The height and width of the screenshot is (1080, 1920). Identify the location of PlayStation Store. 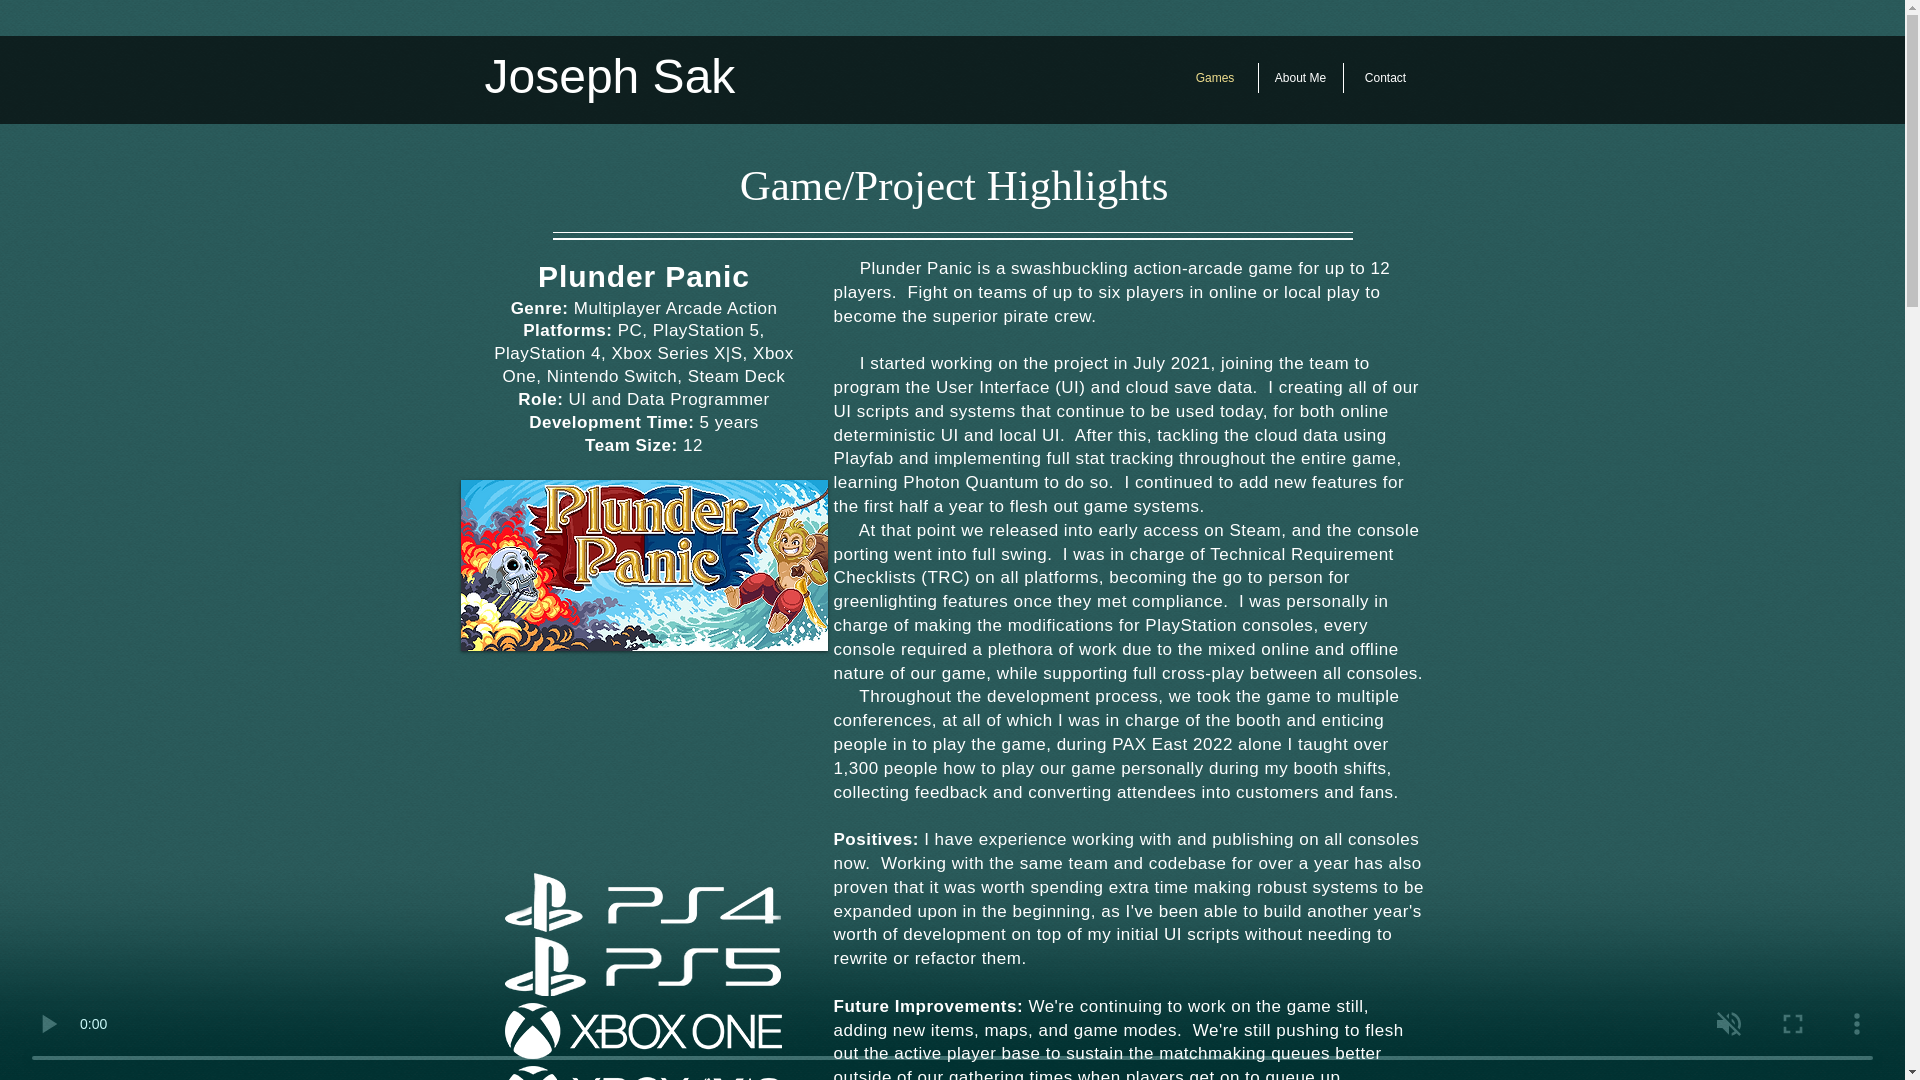
(641, 966).